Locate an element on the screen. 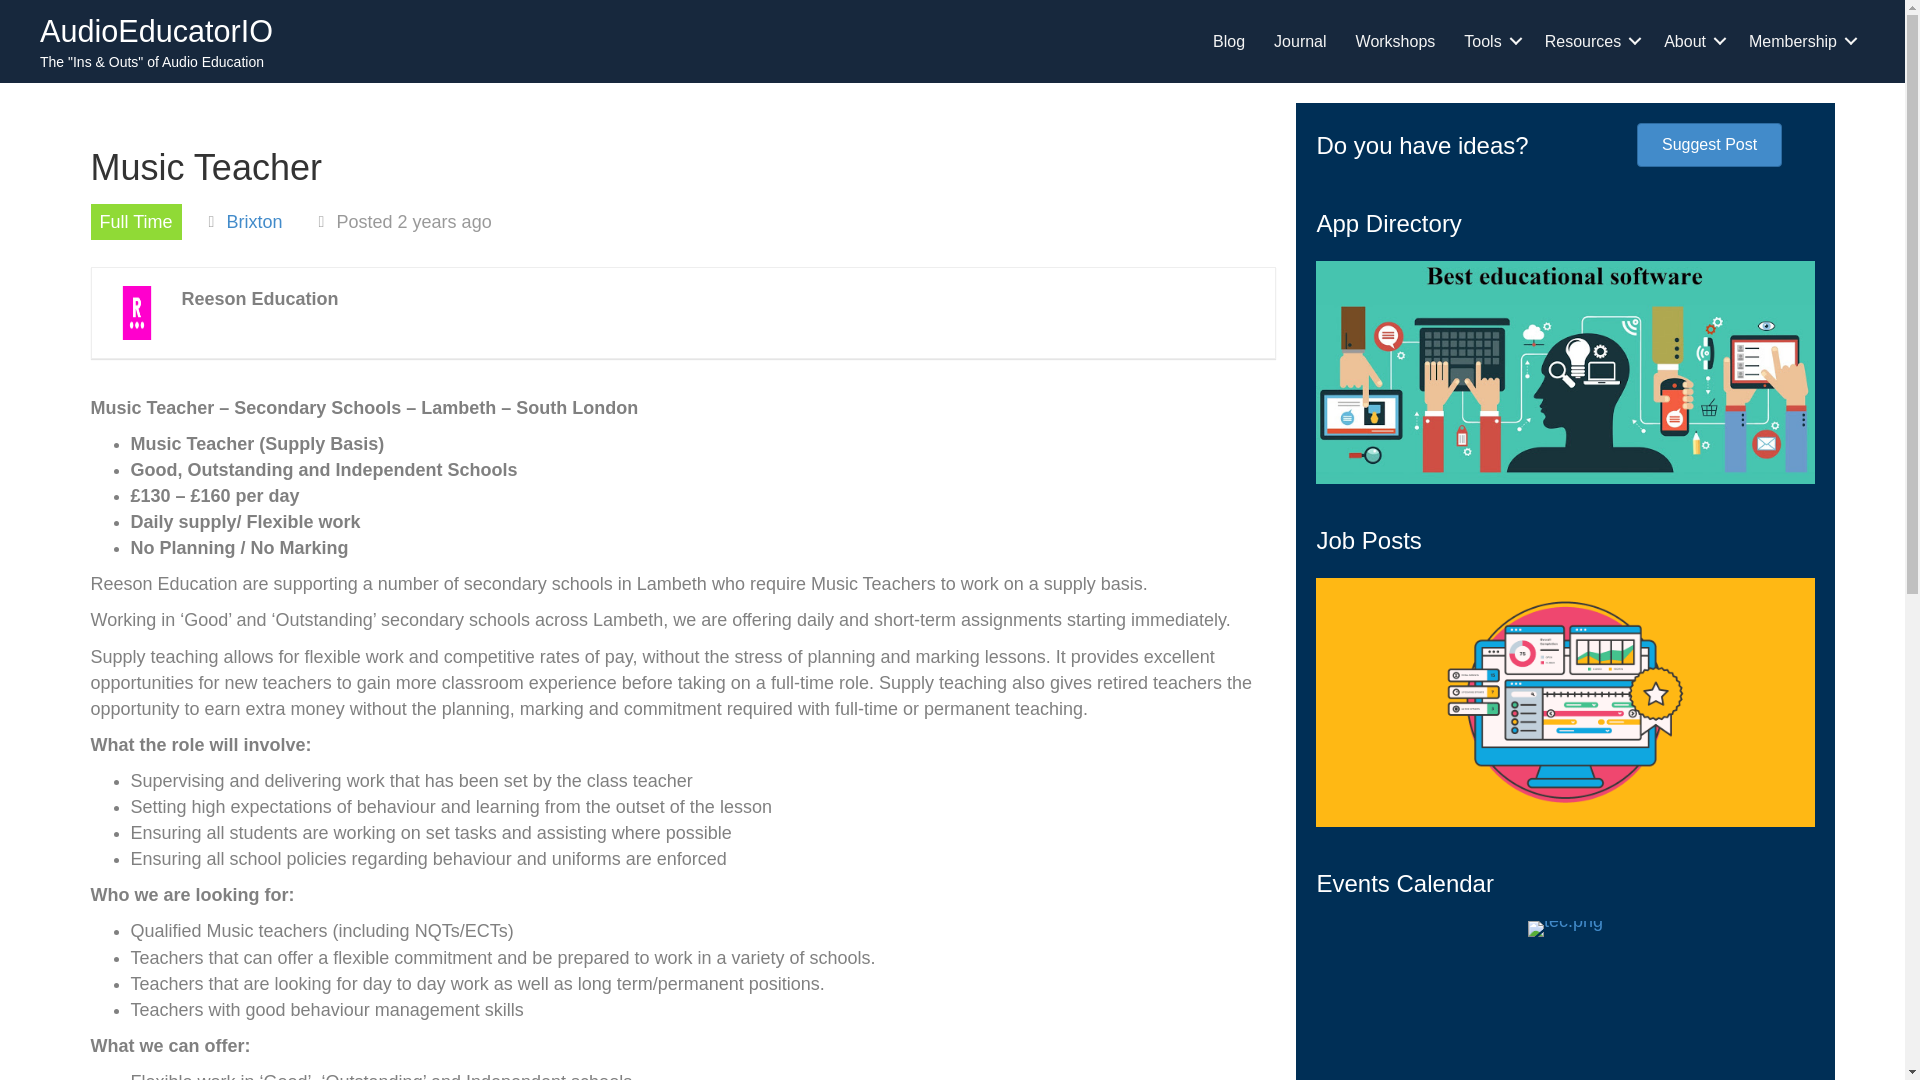 This screenshot has width=1920, height=1080. Blog is located at coordinates (1228, 41).